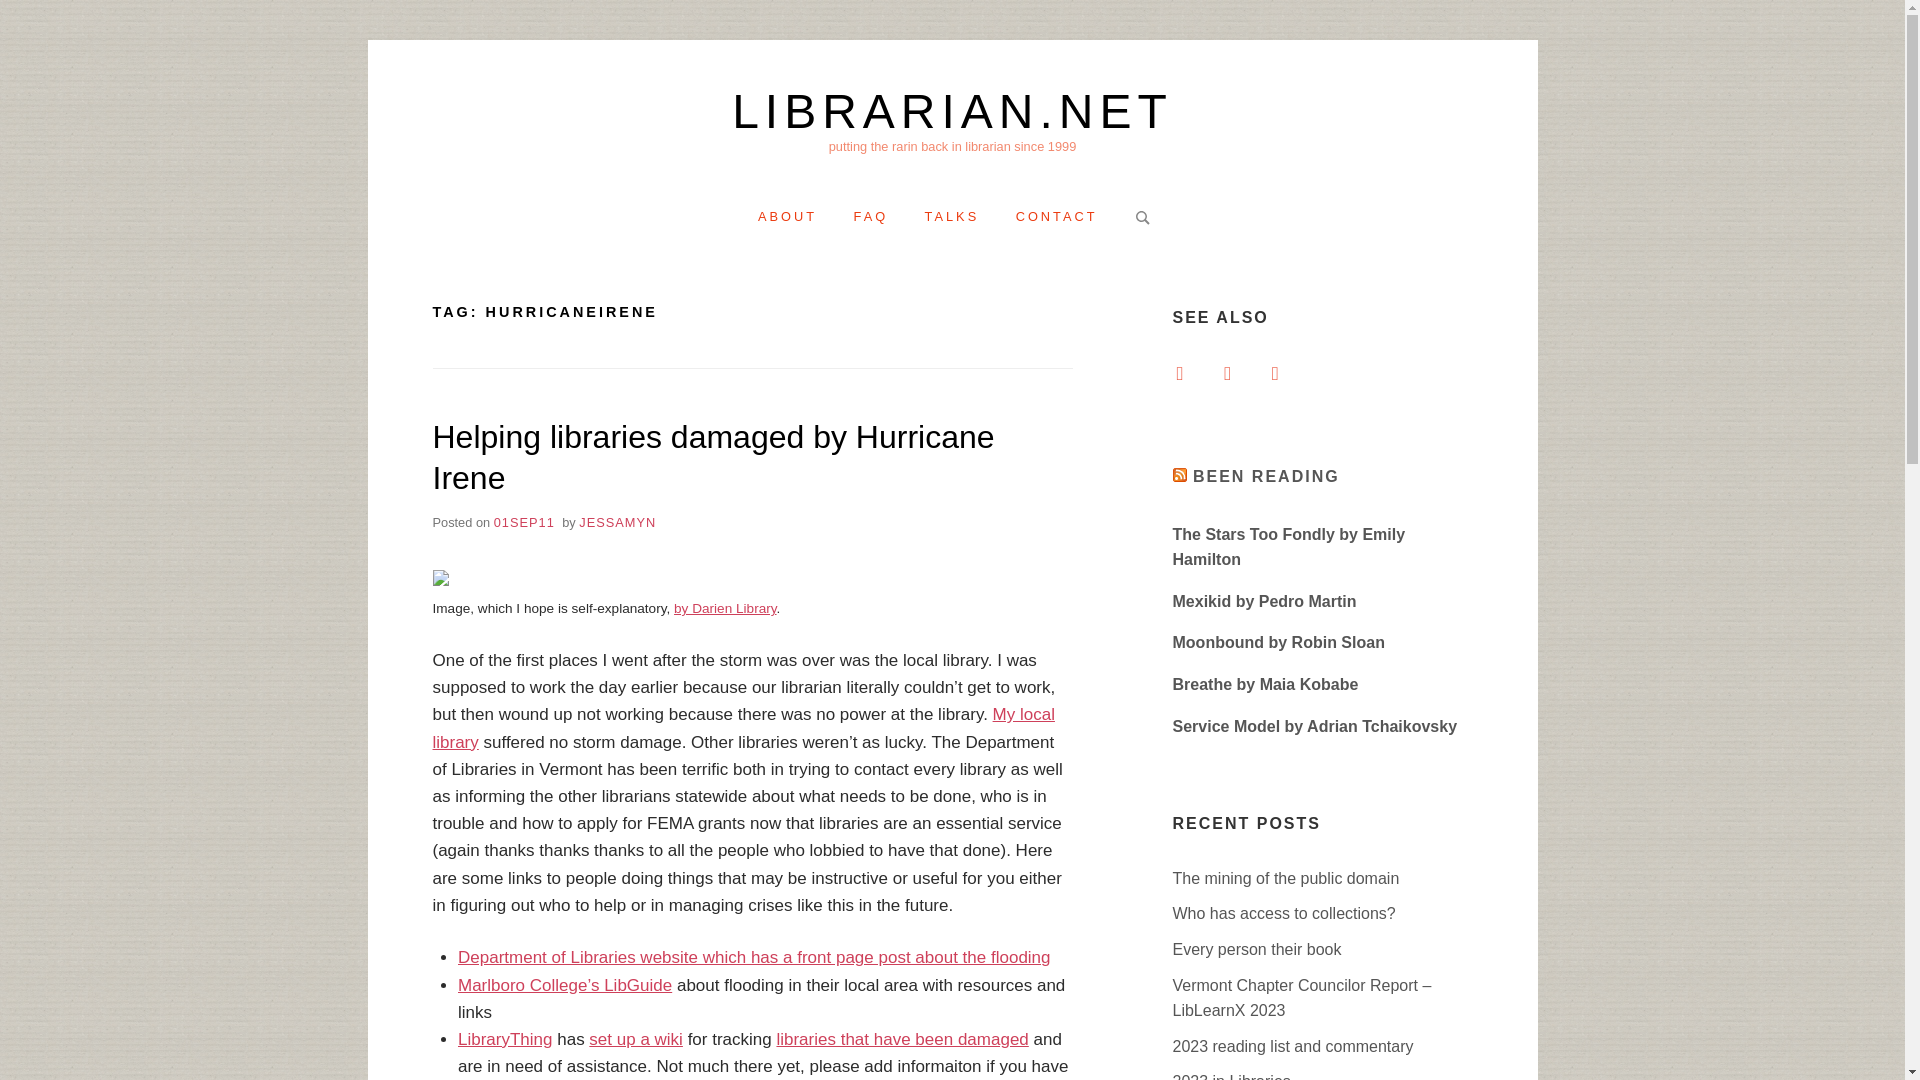 The height and width of the screenshot is (1080, 1920). Describe the element at coordinates (1178, 372) in the screenshot. I see `facebook` at that location.